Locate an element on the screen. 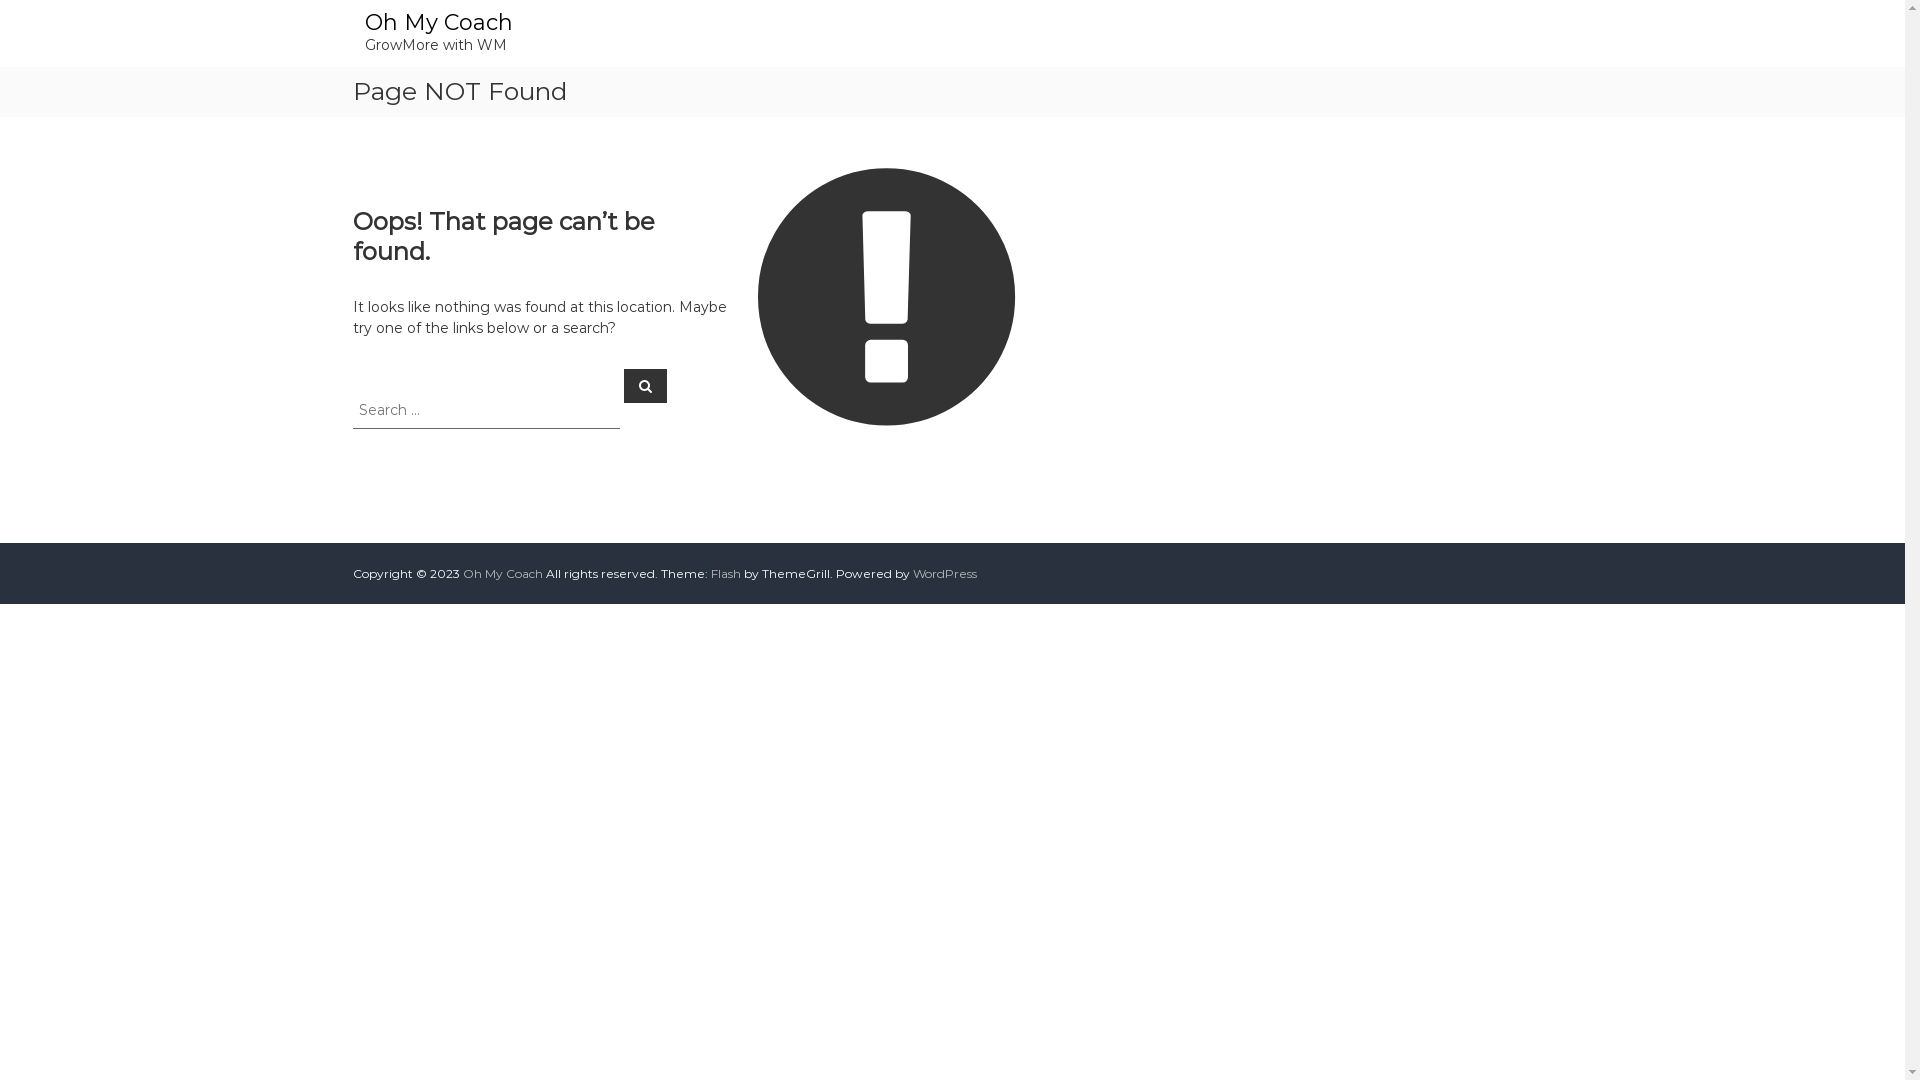 The height and width of the screenshot is (1080, 1920). Flash is located at coordinates (725, 574).